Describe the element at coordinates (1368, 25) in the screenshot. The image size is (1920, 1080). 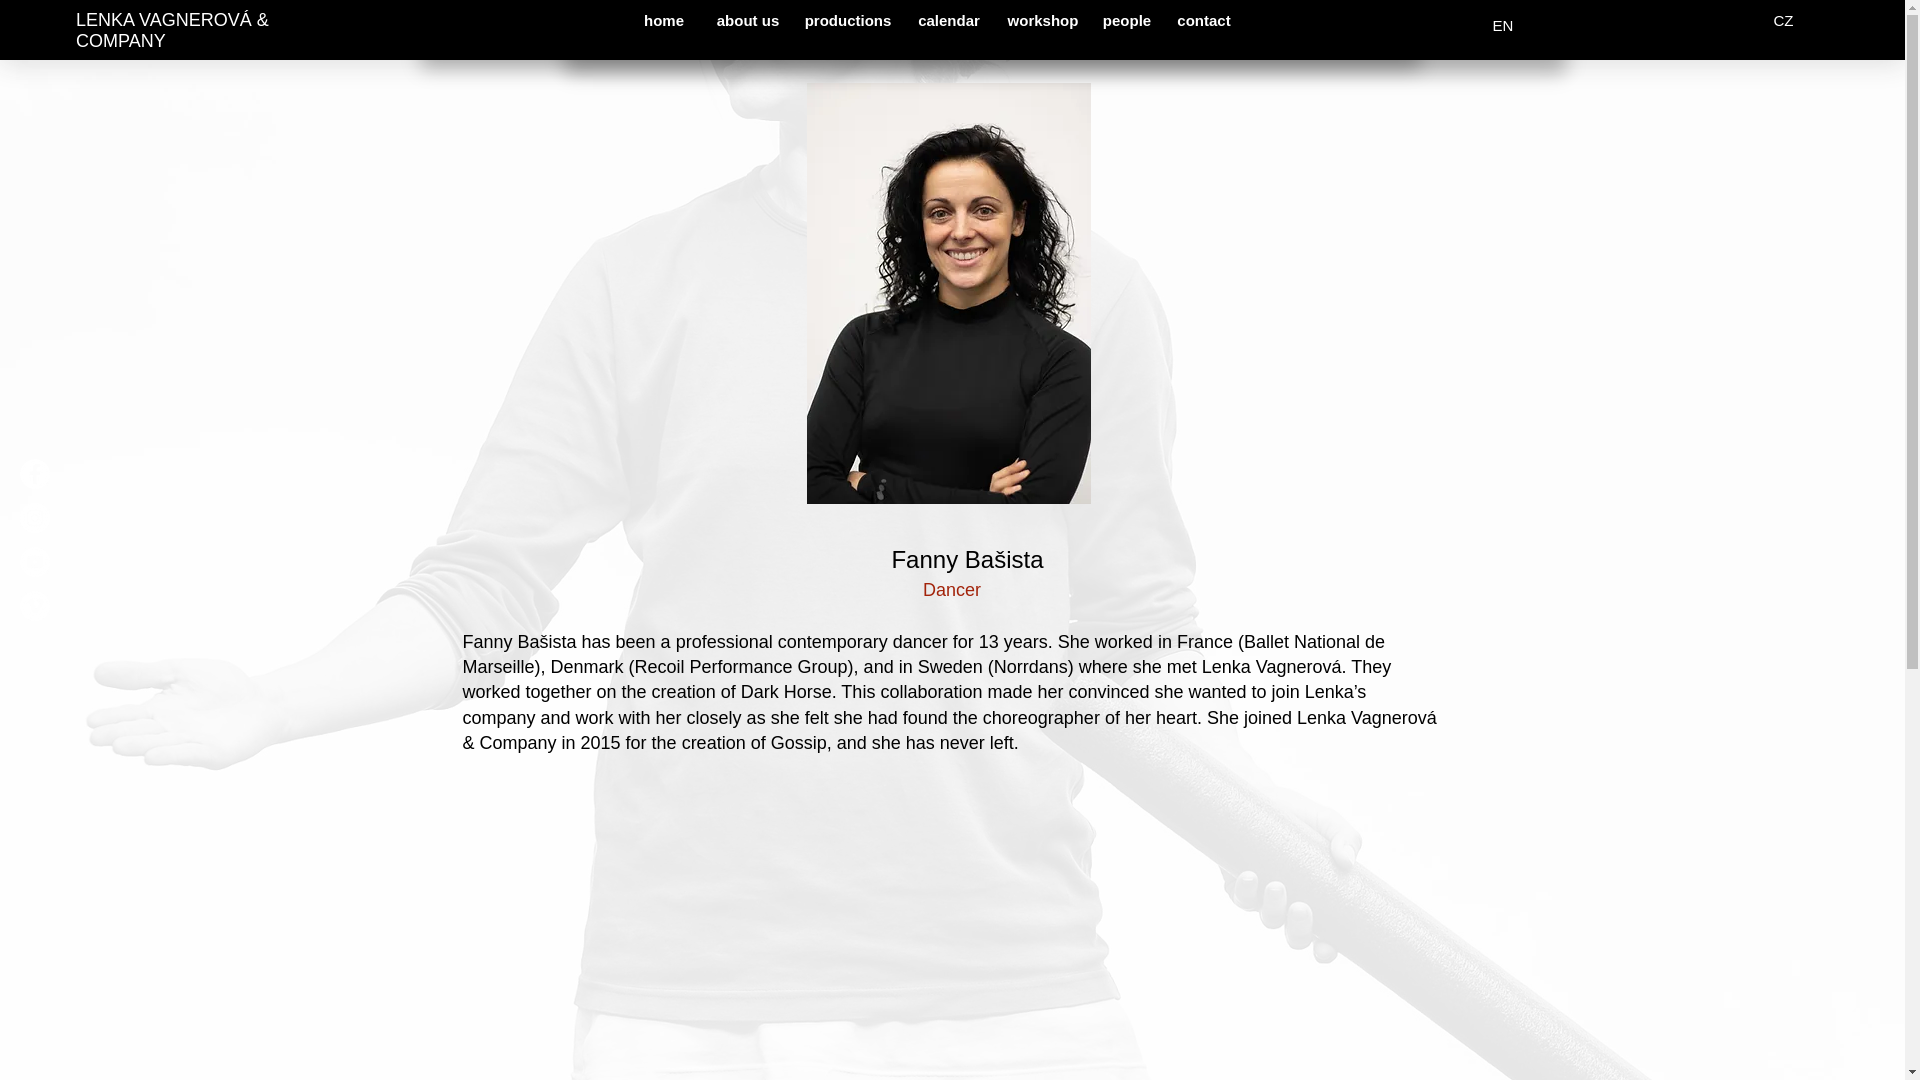
I see `kontakt` at that location.